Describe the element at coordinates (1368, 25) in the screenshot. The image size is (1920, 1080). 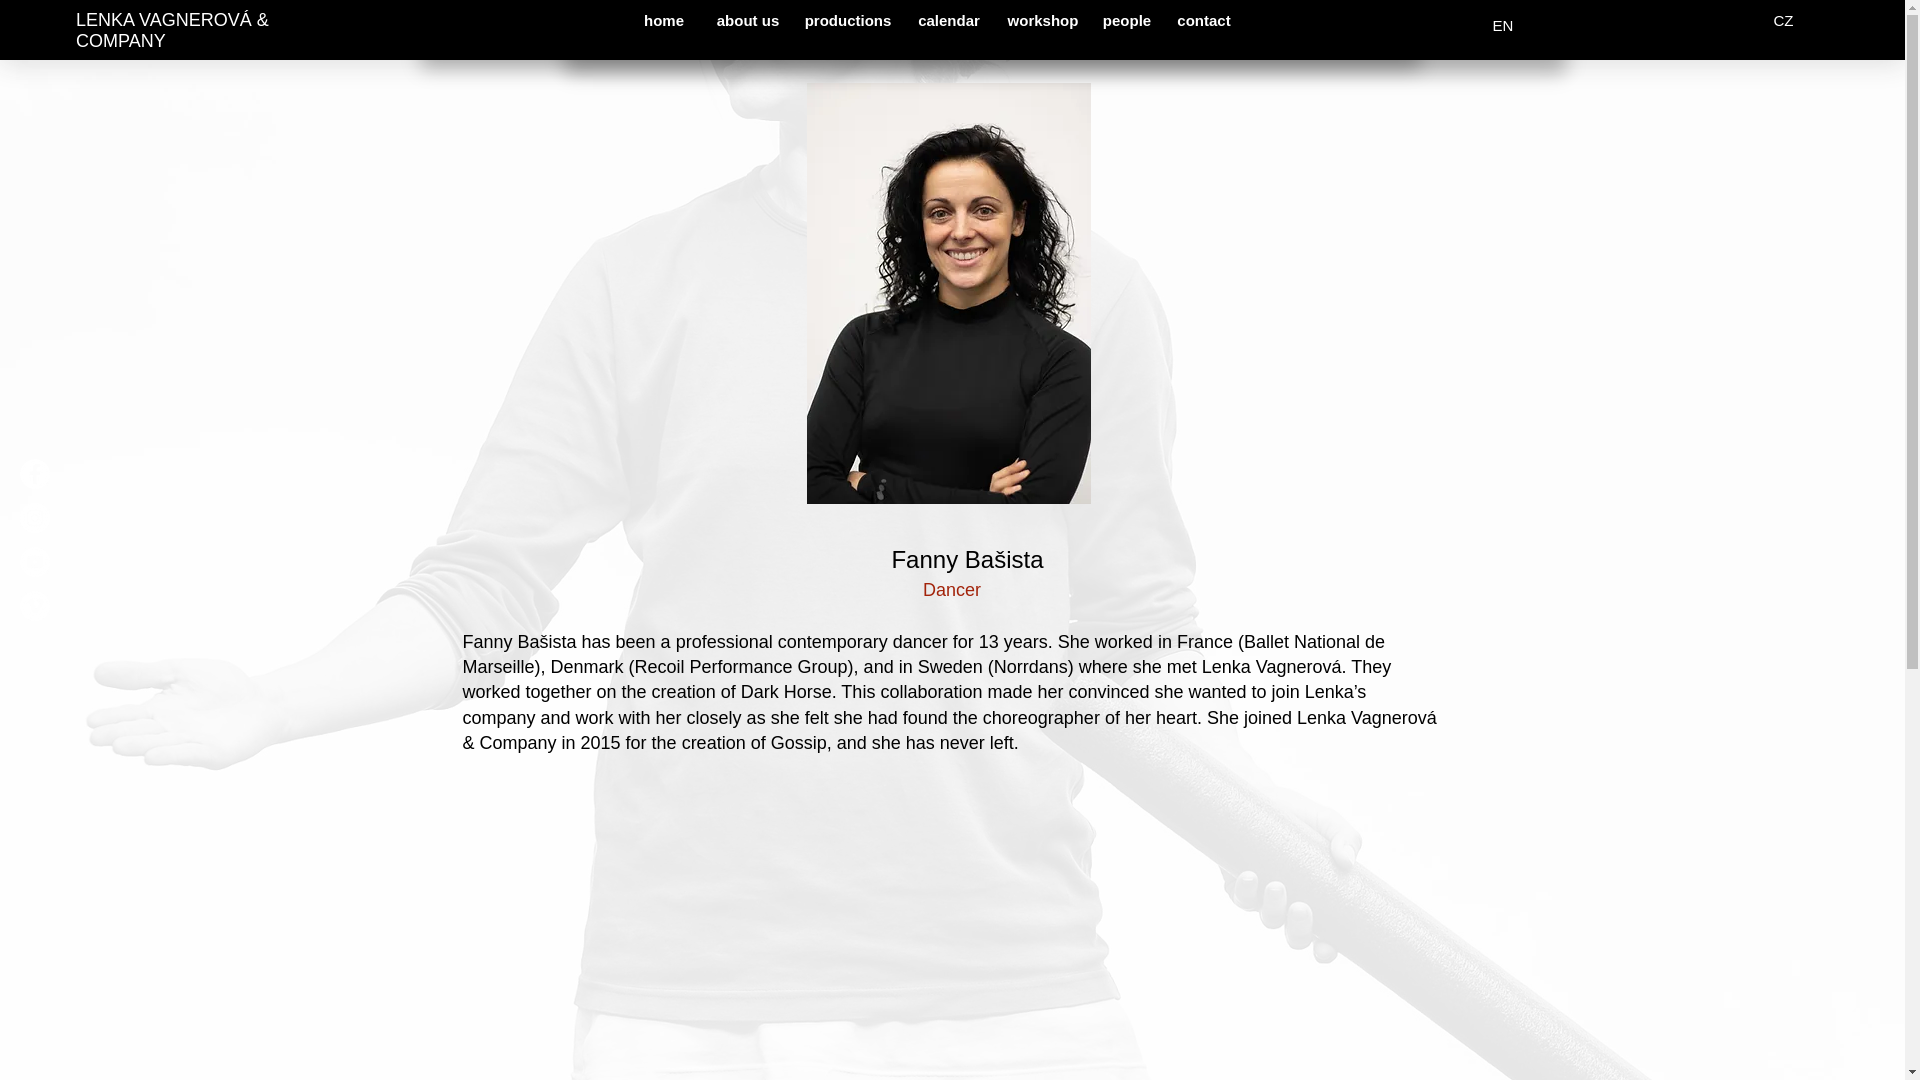
I see `kontakt` at that location.